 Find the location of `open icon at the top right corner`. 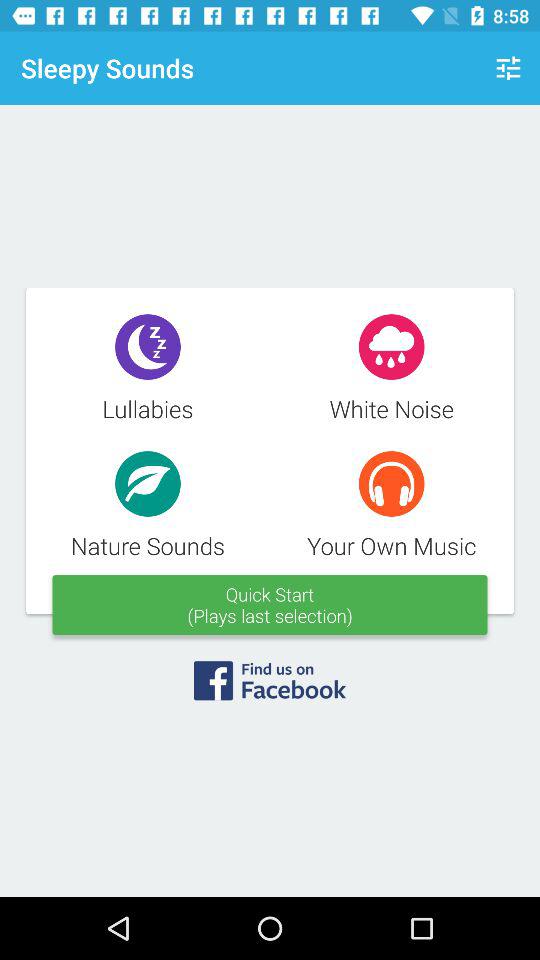

open icon at the top right corner is located at coordinates (508, 68).